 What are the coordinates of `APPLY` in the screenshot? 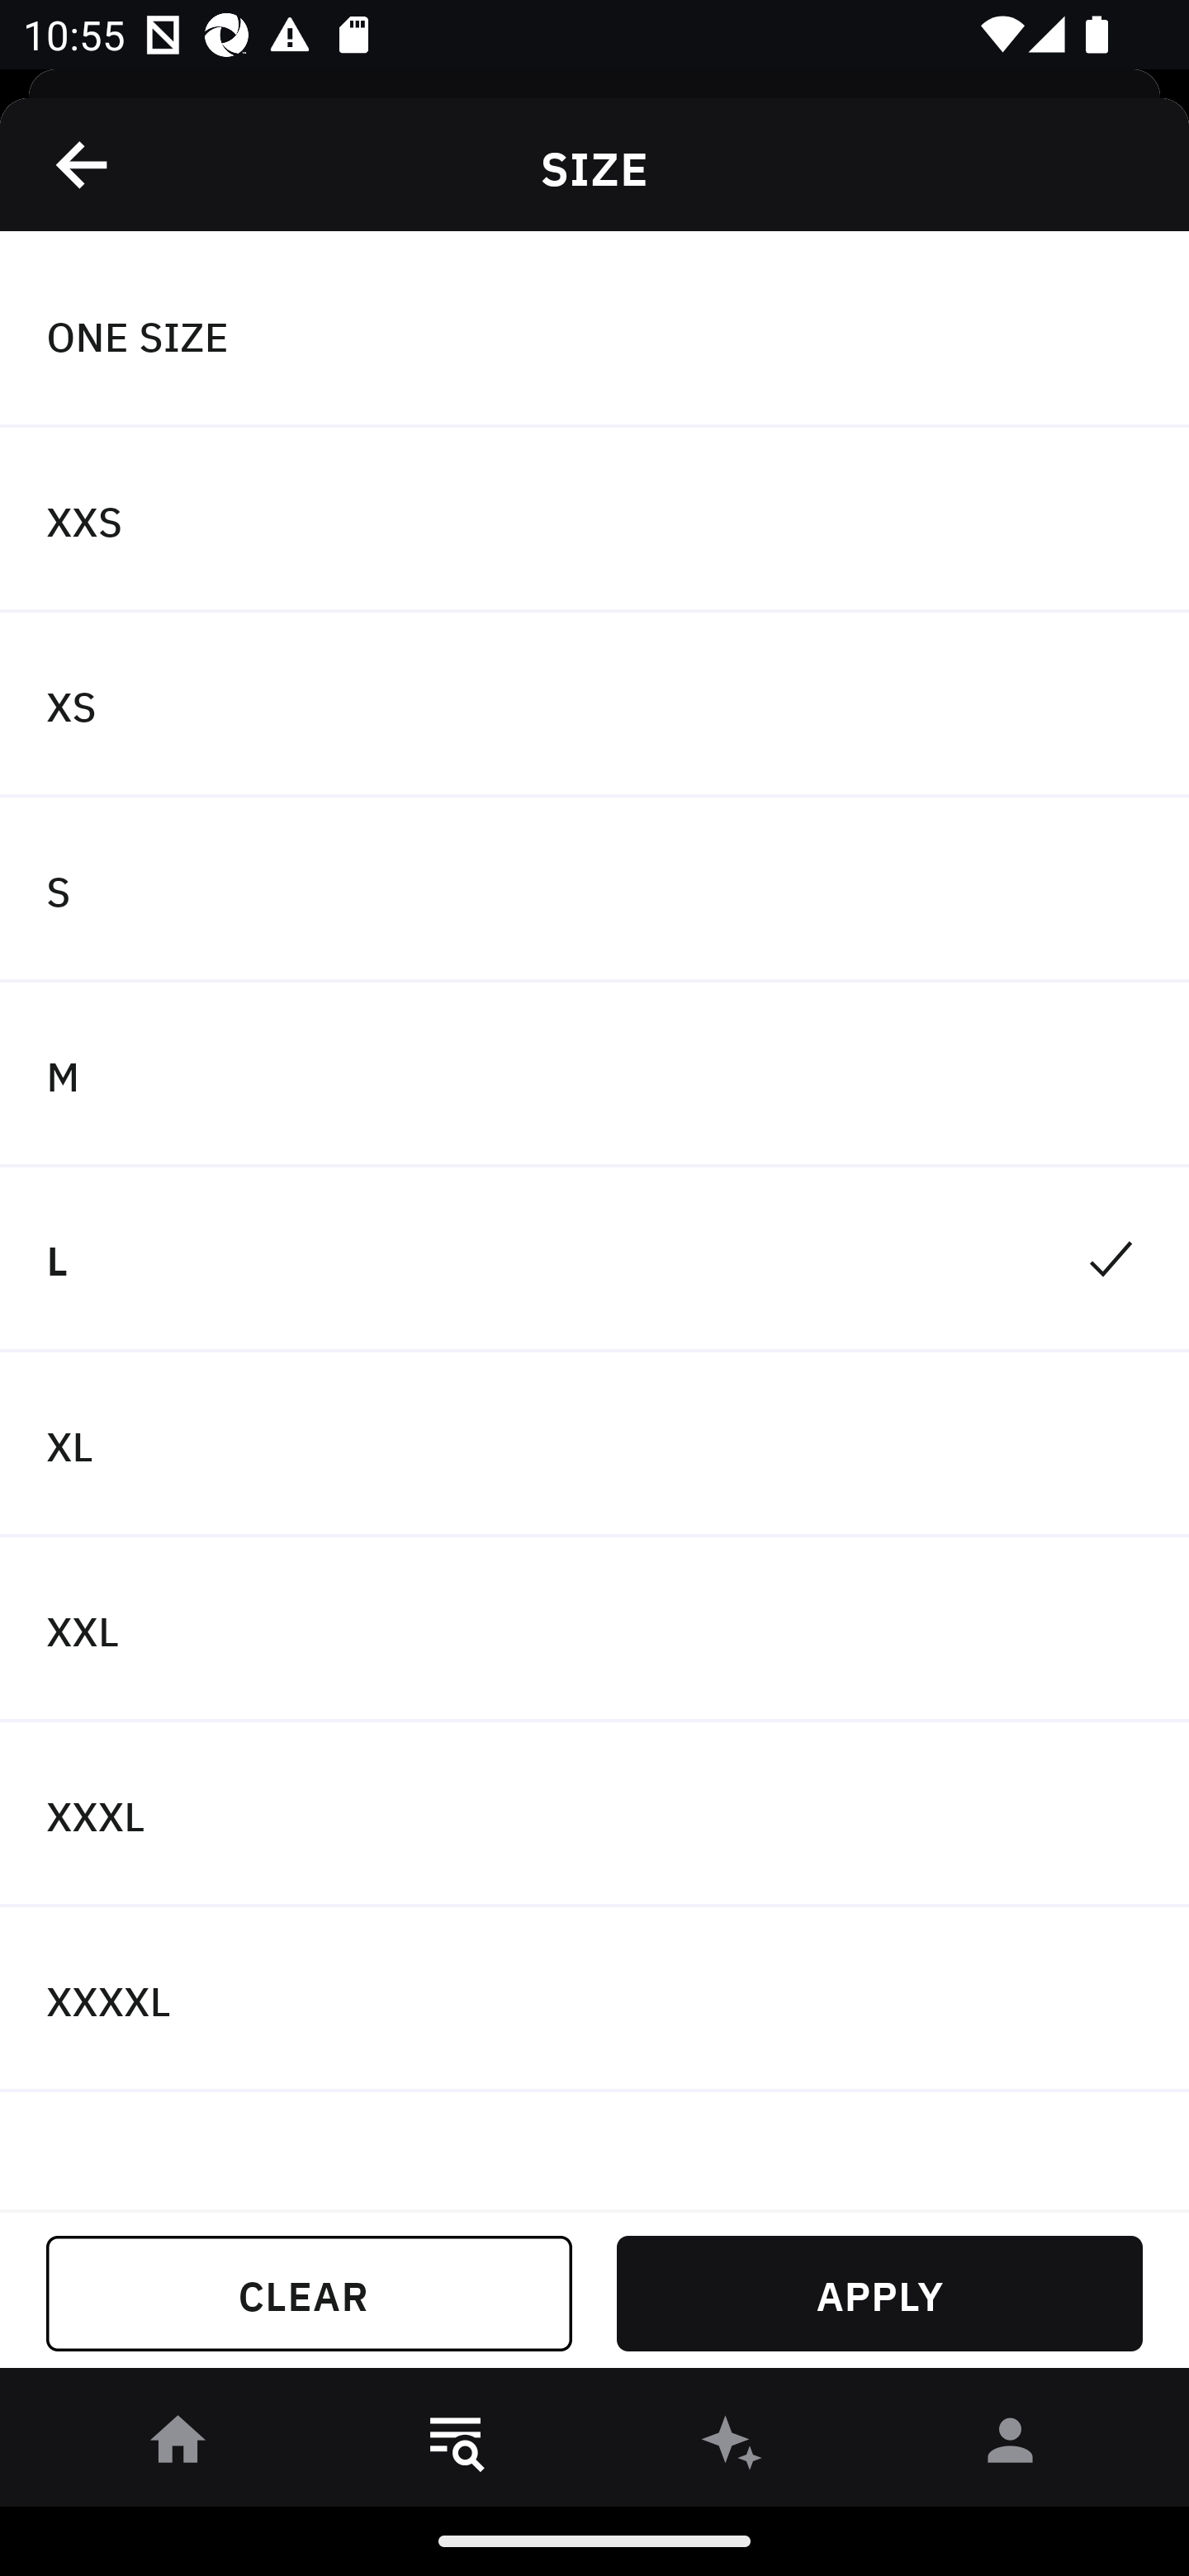 It's located at (879, 2294).